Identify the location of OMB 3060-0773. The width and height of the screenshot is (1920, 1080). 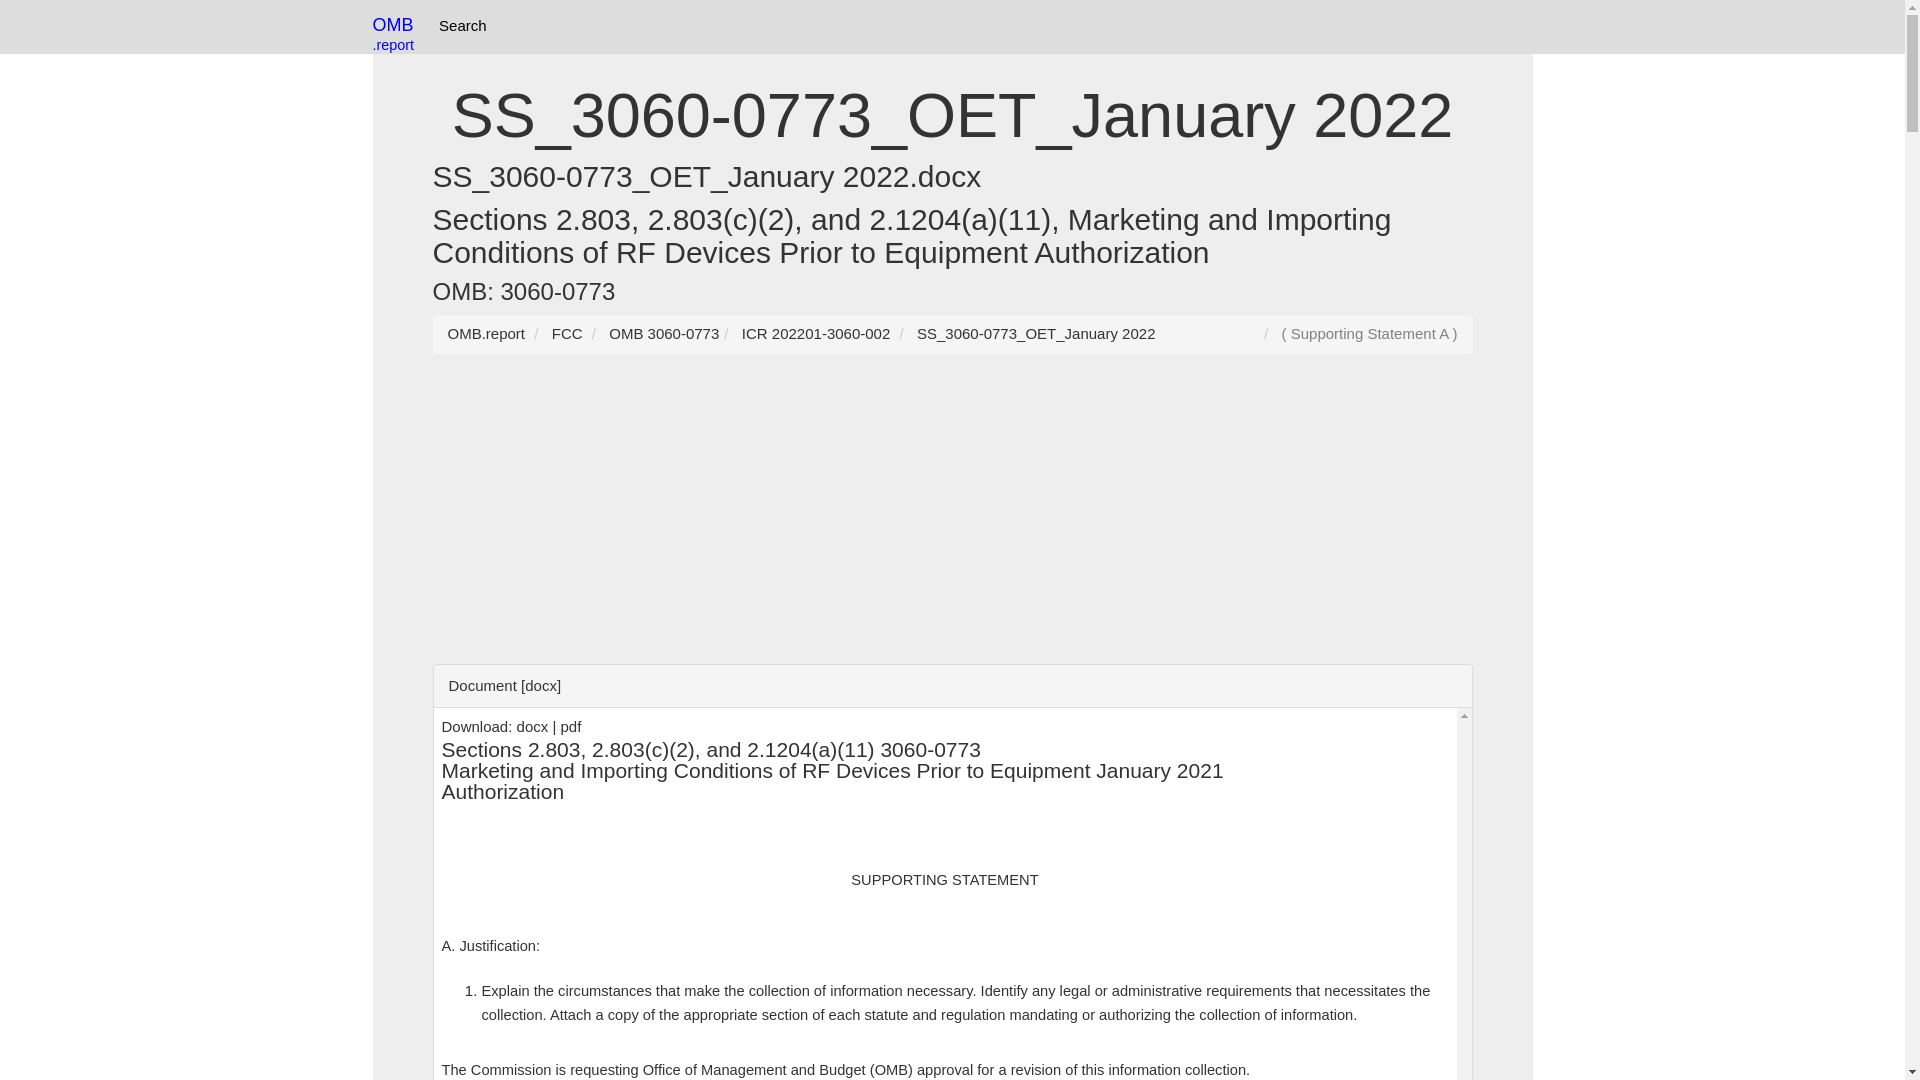
(663, 334).